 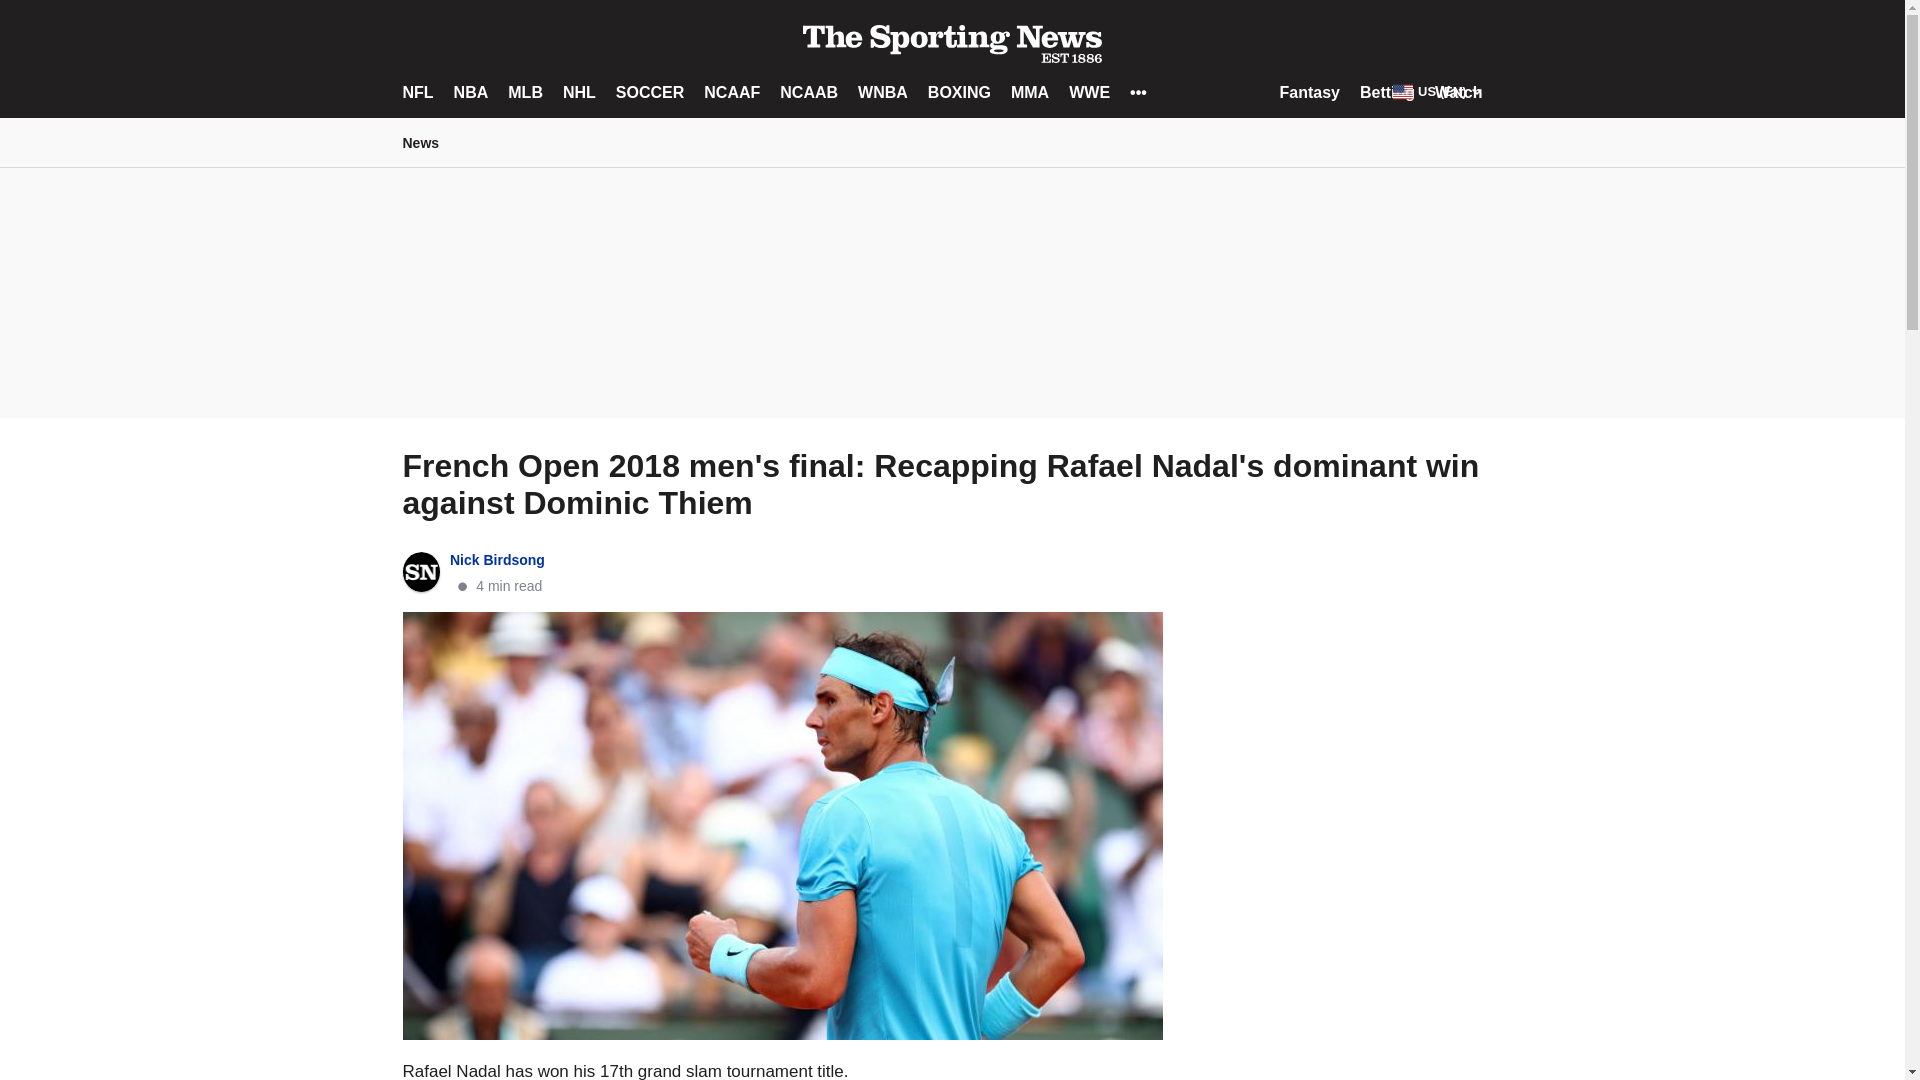 What do you see at coordinates (958, 92) in the screenshot?
I see `BOXING` at bounding box center [958, 92].